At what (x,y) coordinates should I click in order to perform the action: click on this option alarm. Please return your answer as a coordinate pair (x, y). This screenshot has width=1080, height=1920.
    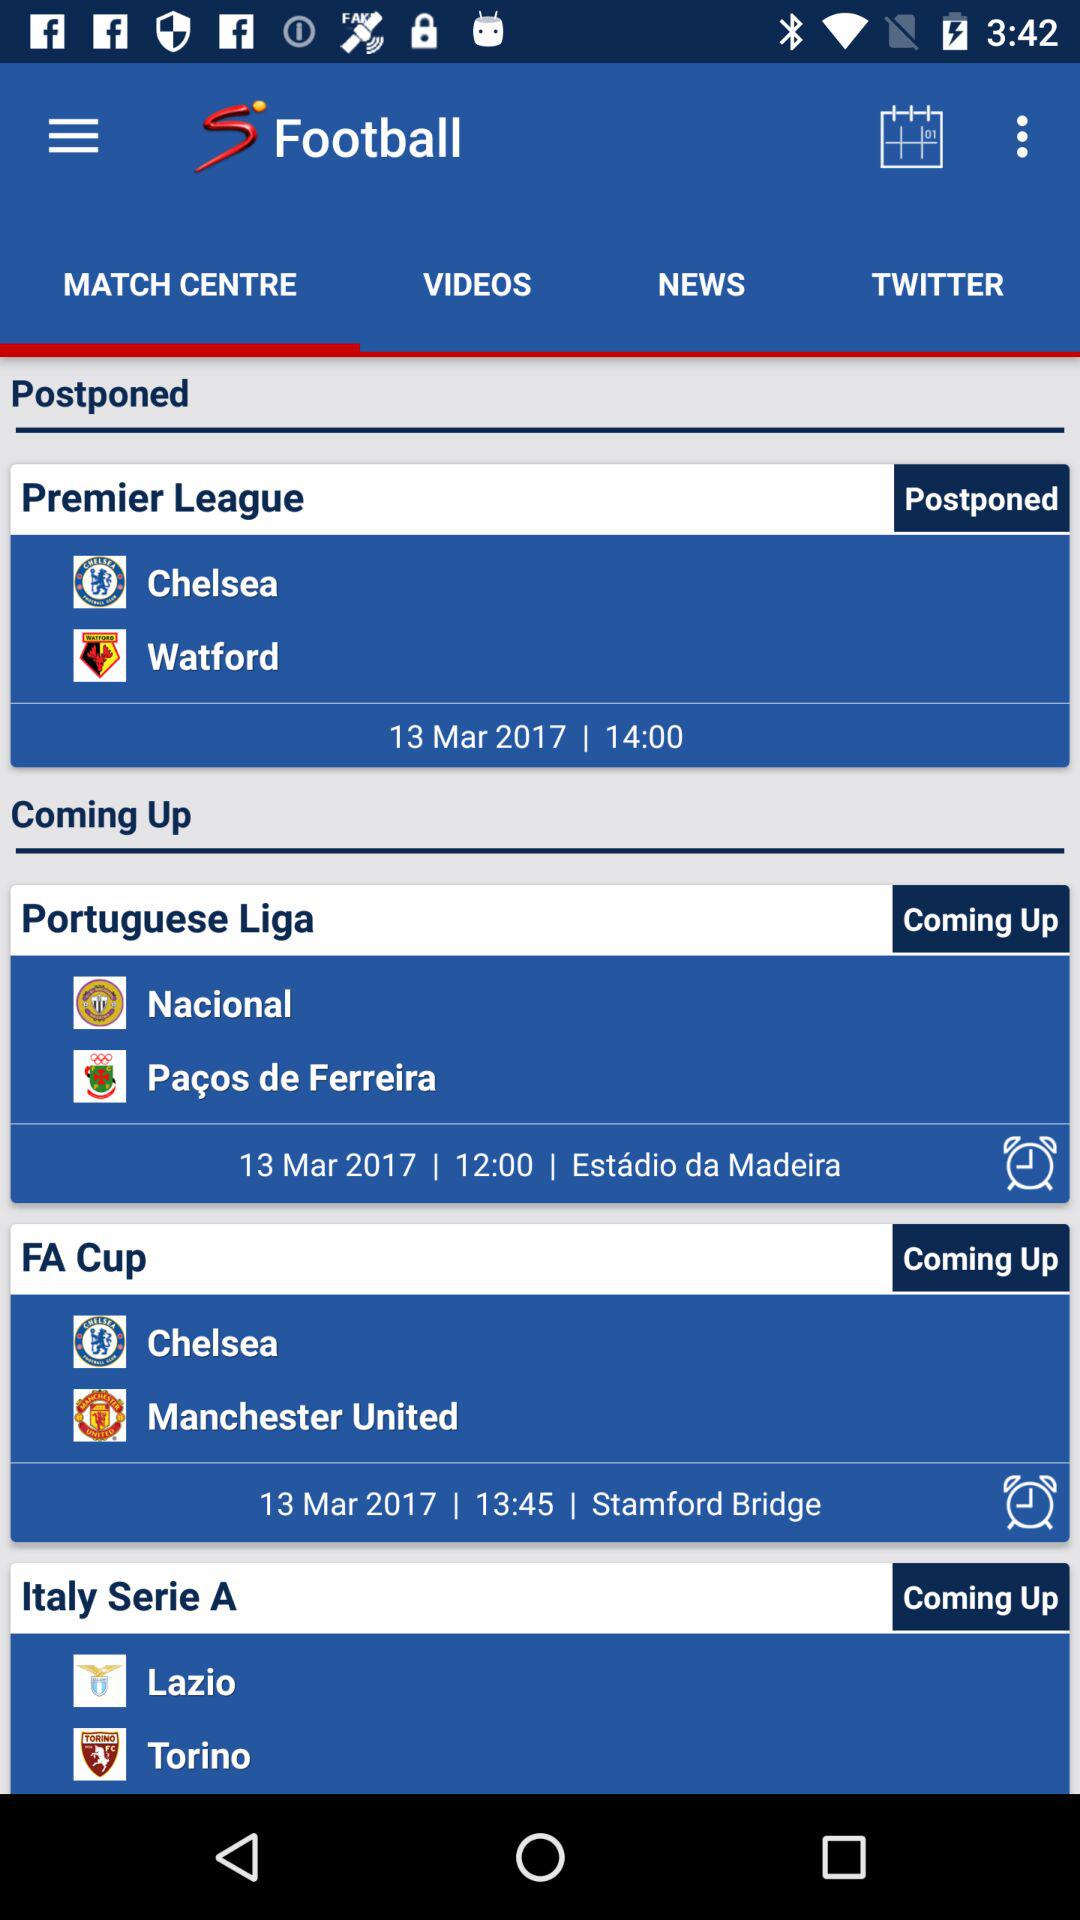
    Looking at the image, I should click on (1030, 1164).